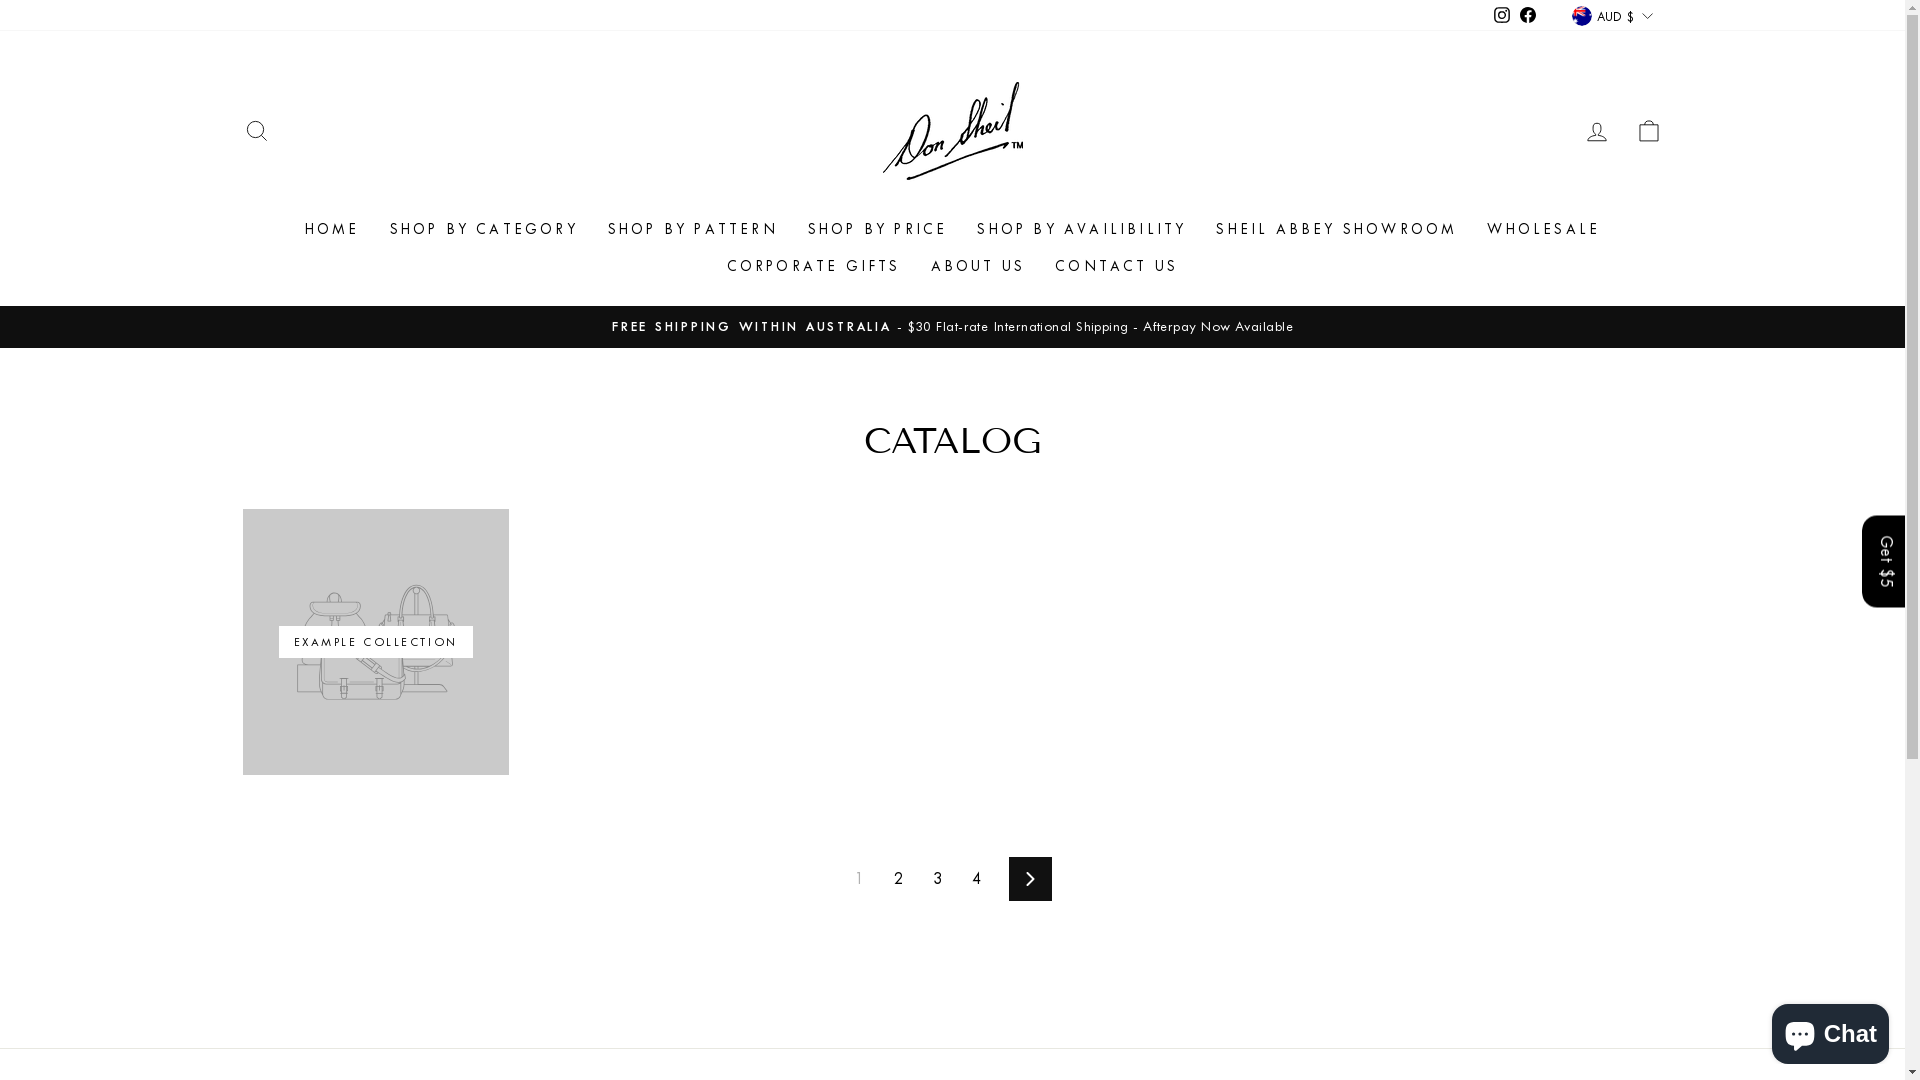 This screenshot has height=1080, width=1920. I want to click on Instagram, so click(1502, 16).